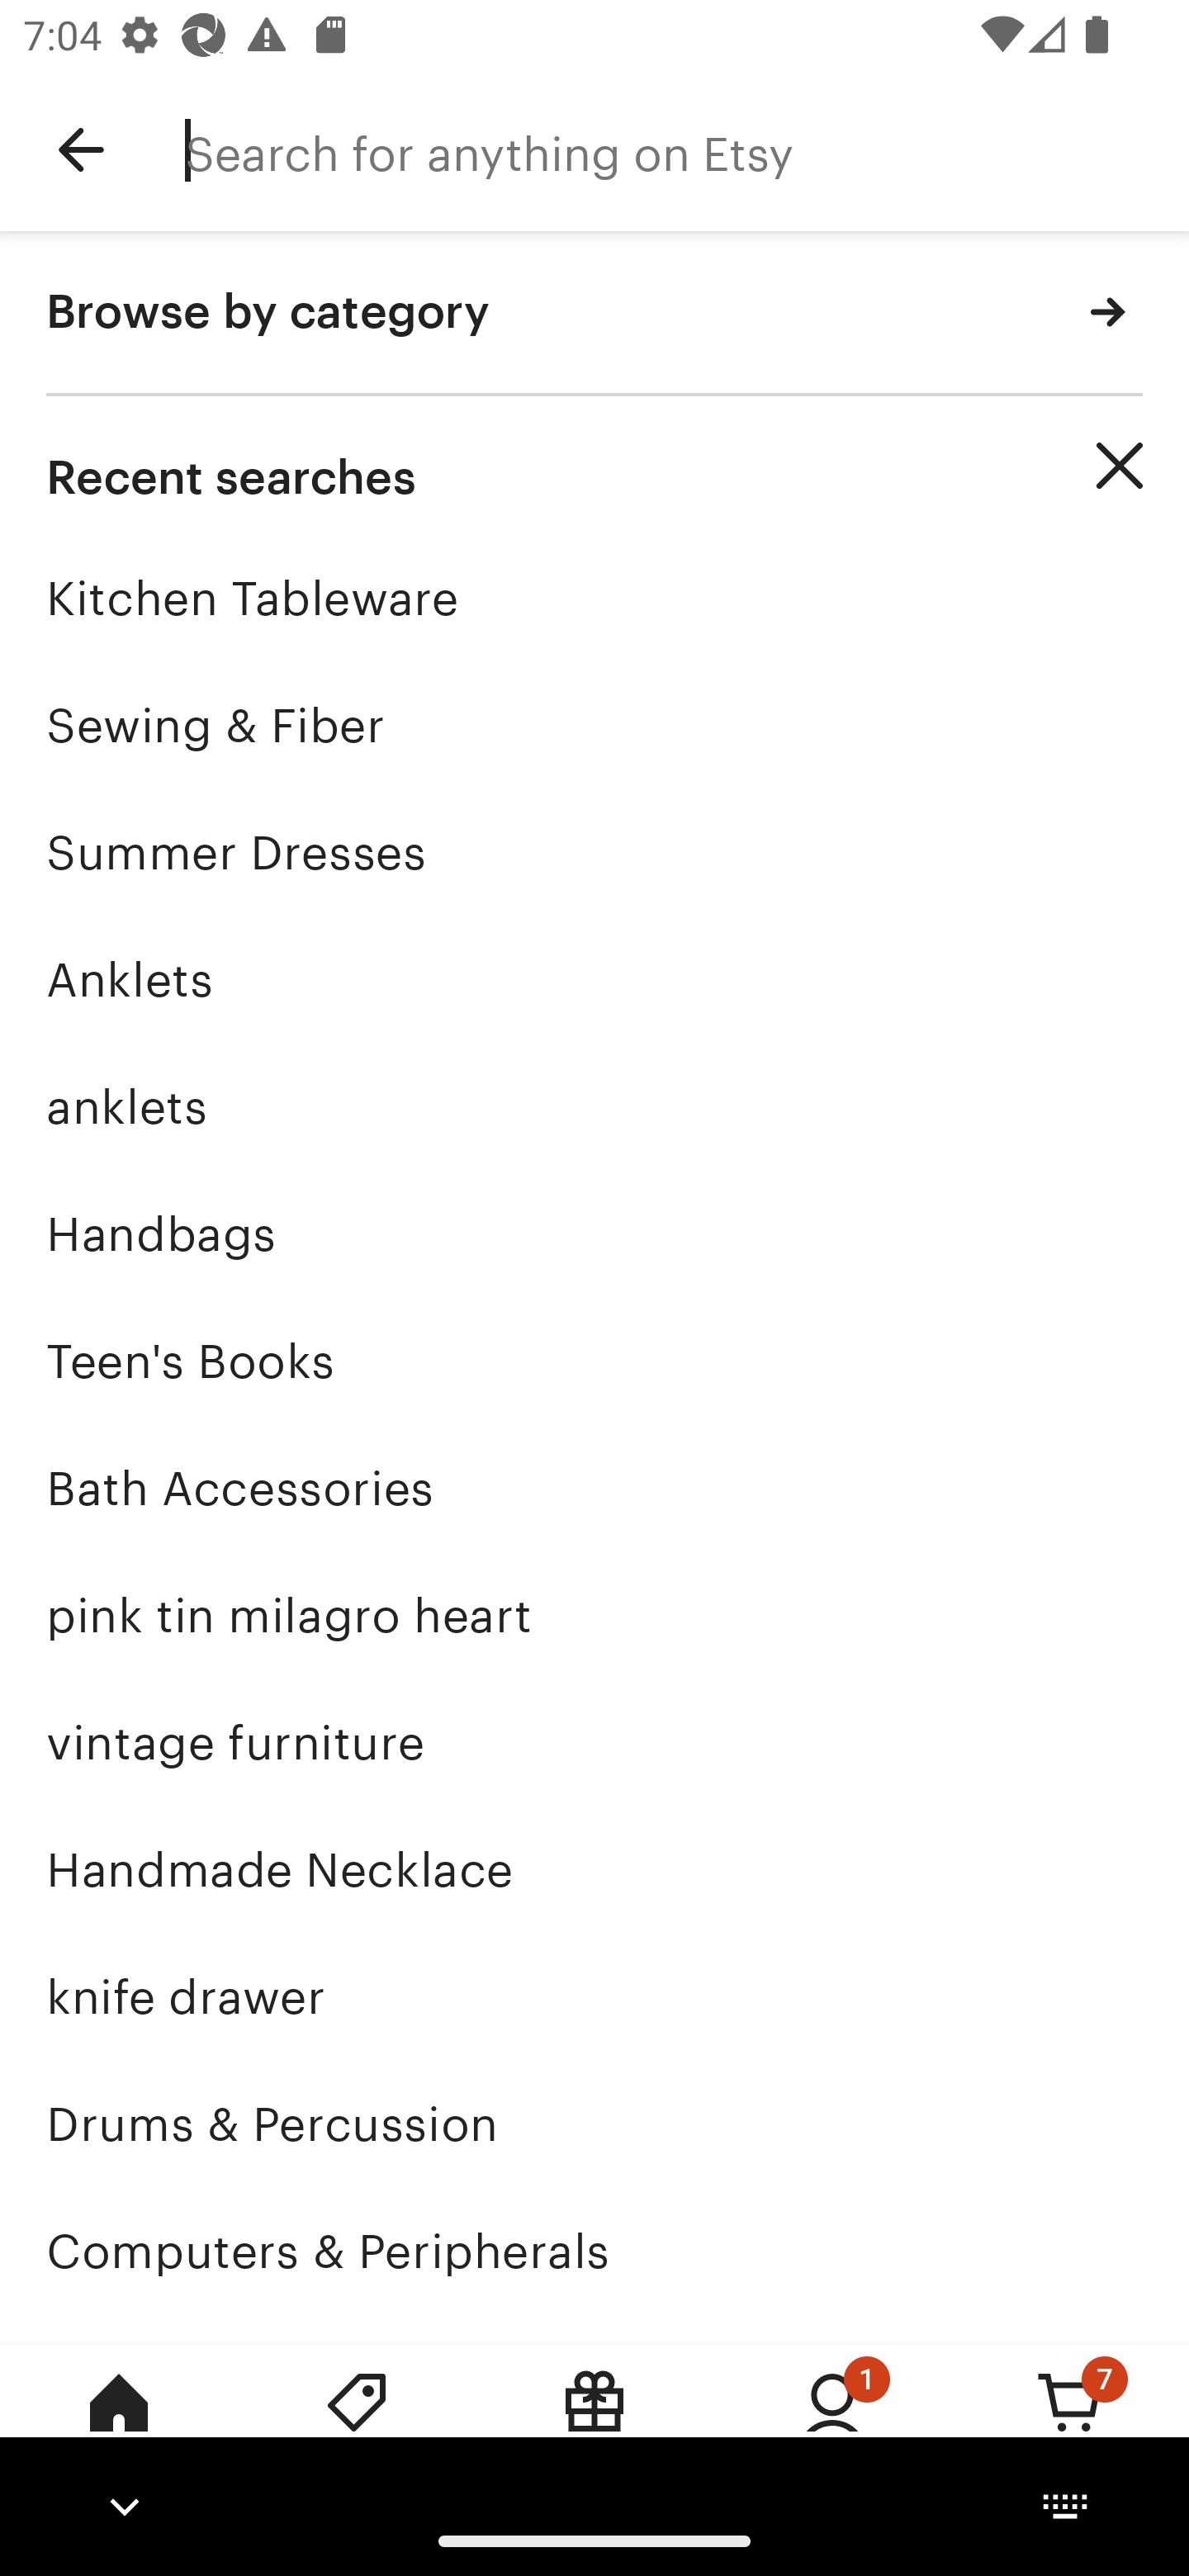 Image resolution: width=1189 pixels, height=2576 pixels. What do you see at coordinates (594, 1234) in the screenshot?
I see `Handbags` at bounding box center [594, 1234].